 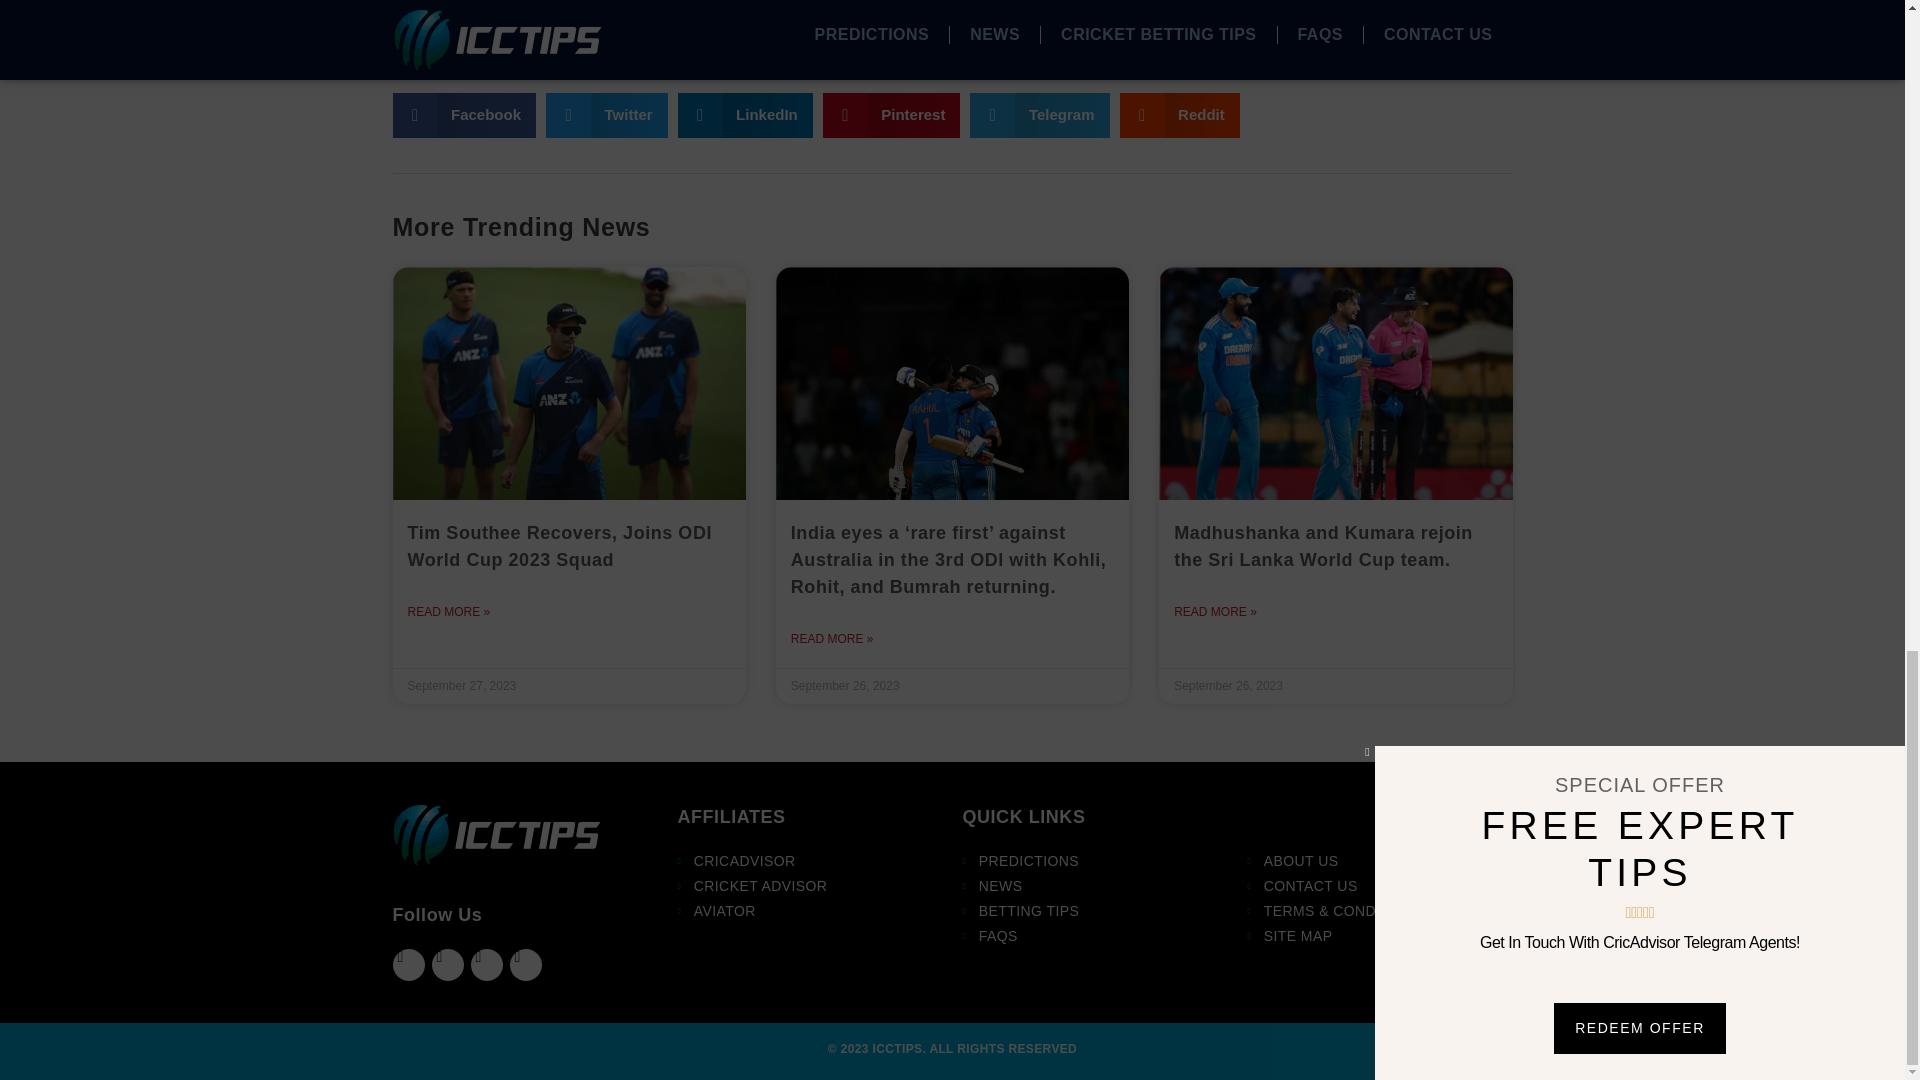 I want to click on Virat Kohli, so click(x=810, y=58).